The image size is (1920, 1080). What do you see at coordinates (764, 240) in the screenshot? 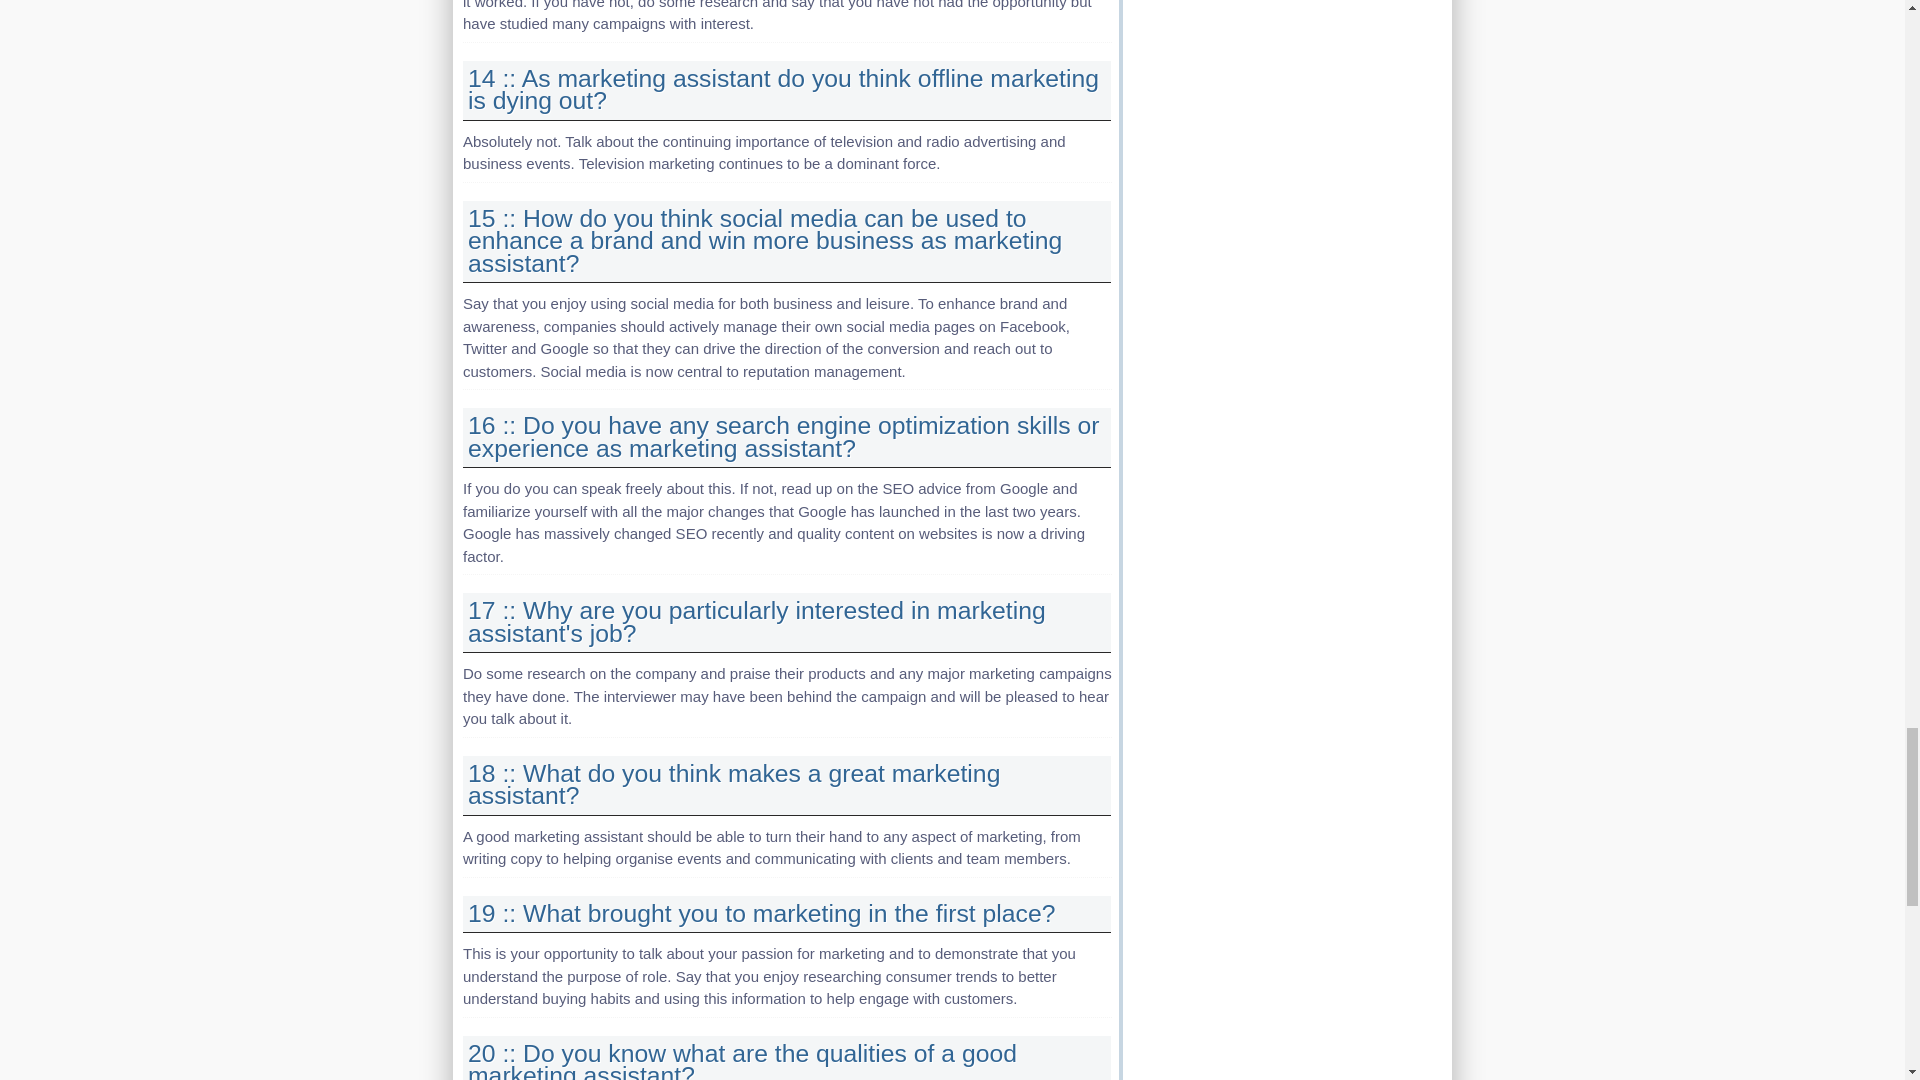
I see `View all Answers` at bounding box center [764, 240].